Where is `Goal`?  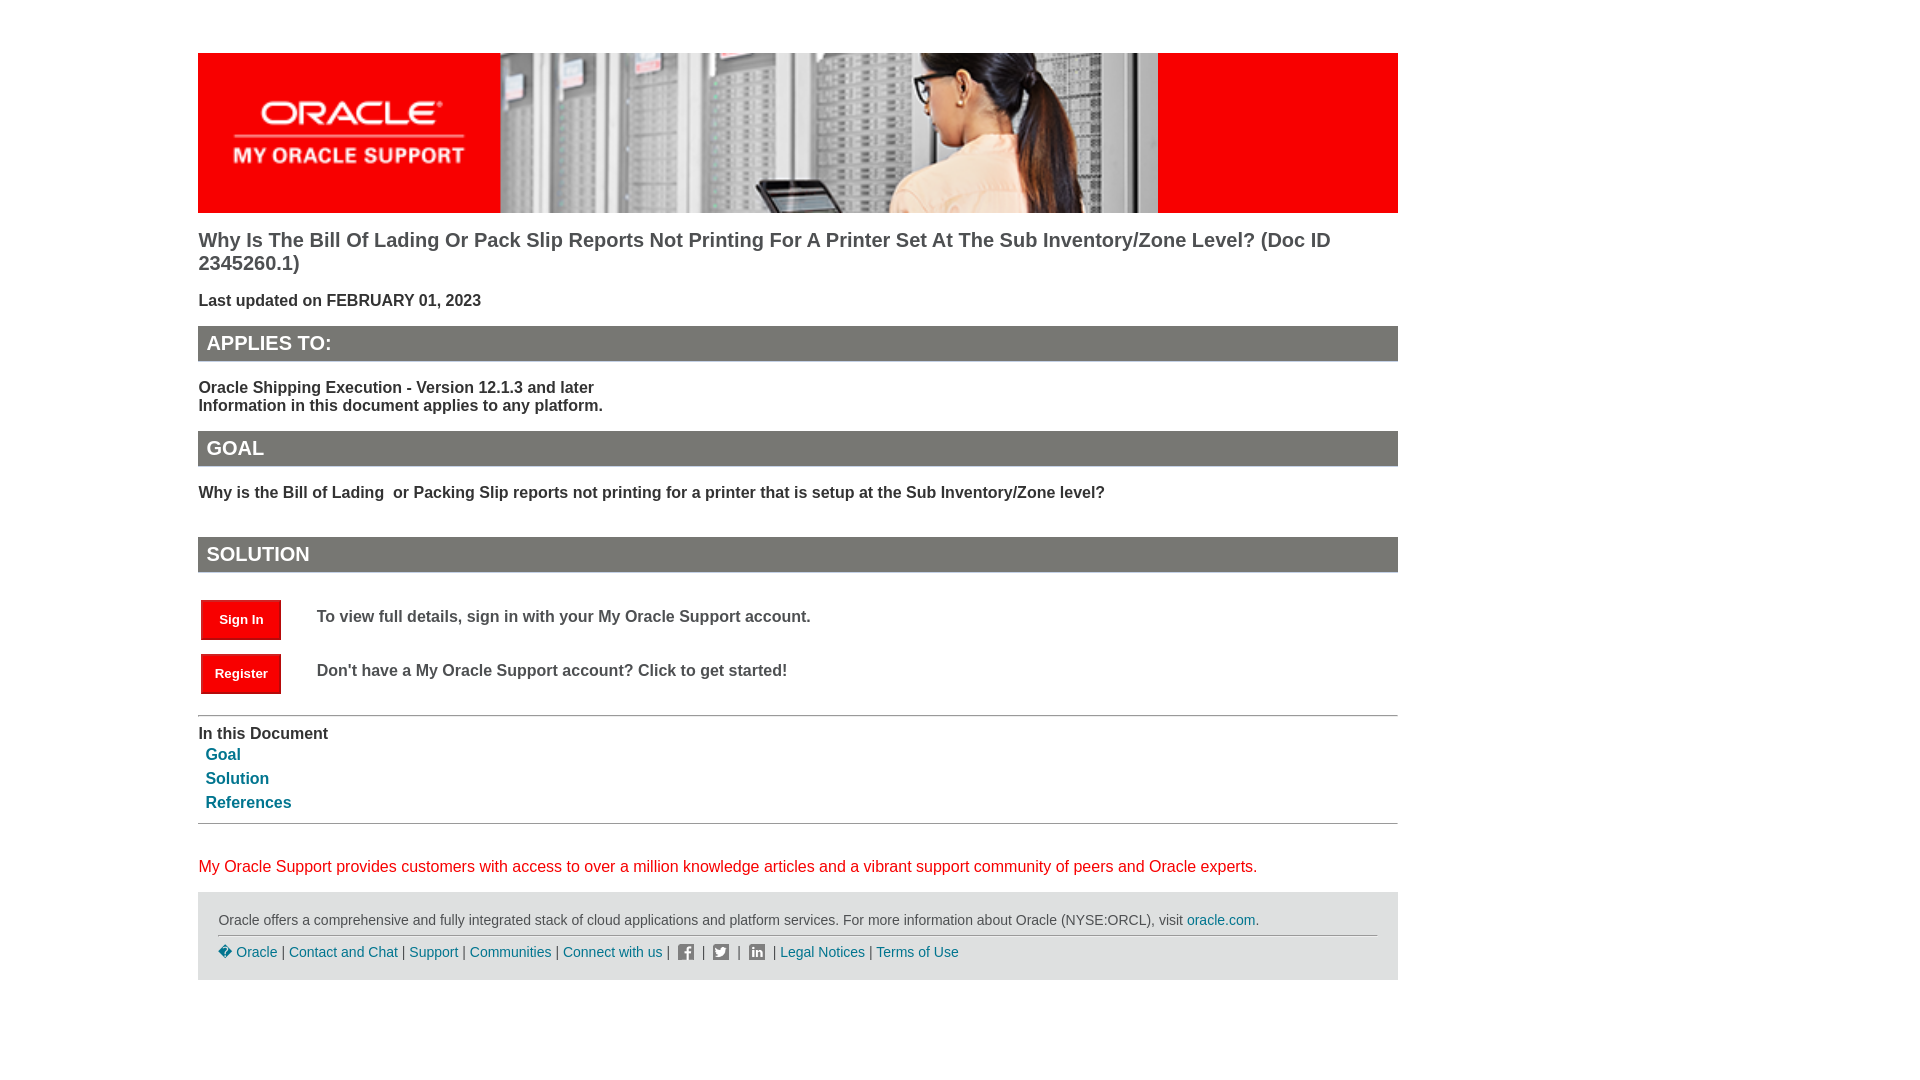 Goal is located at coordinates (223, 754).